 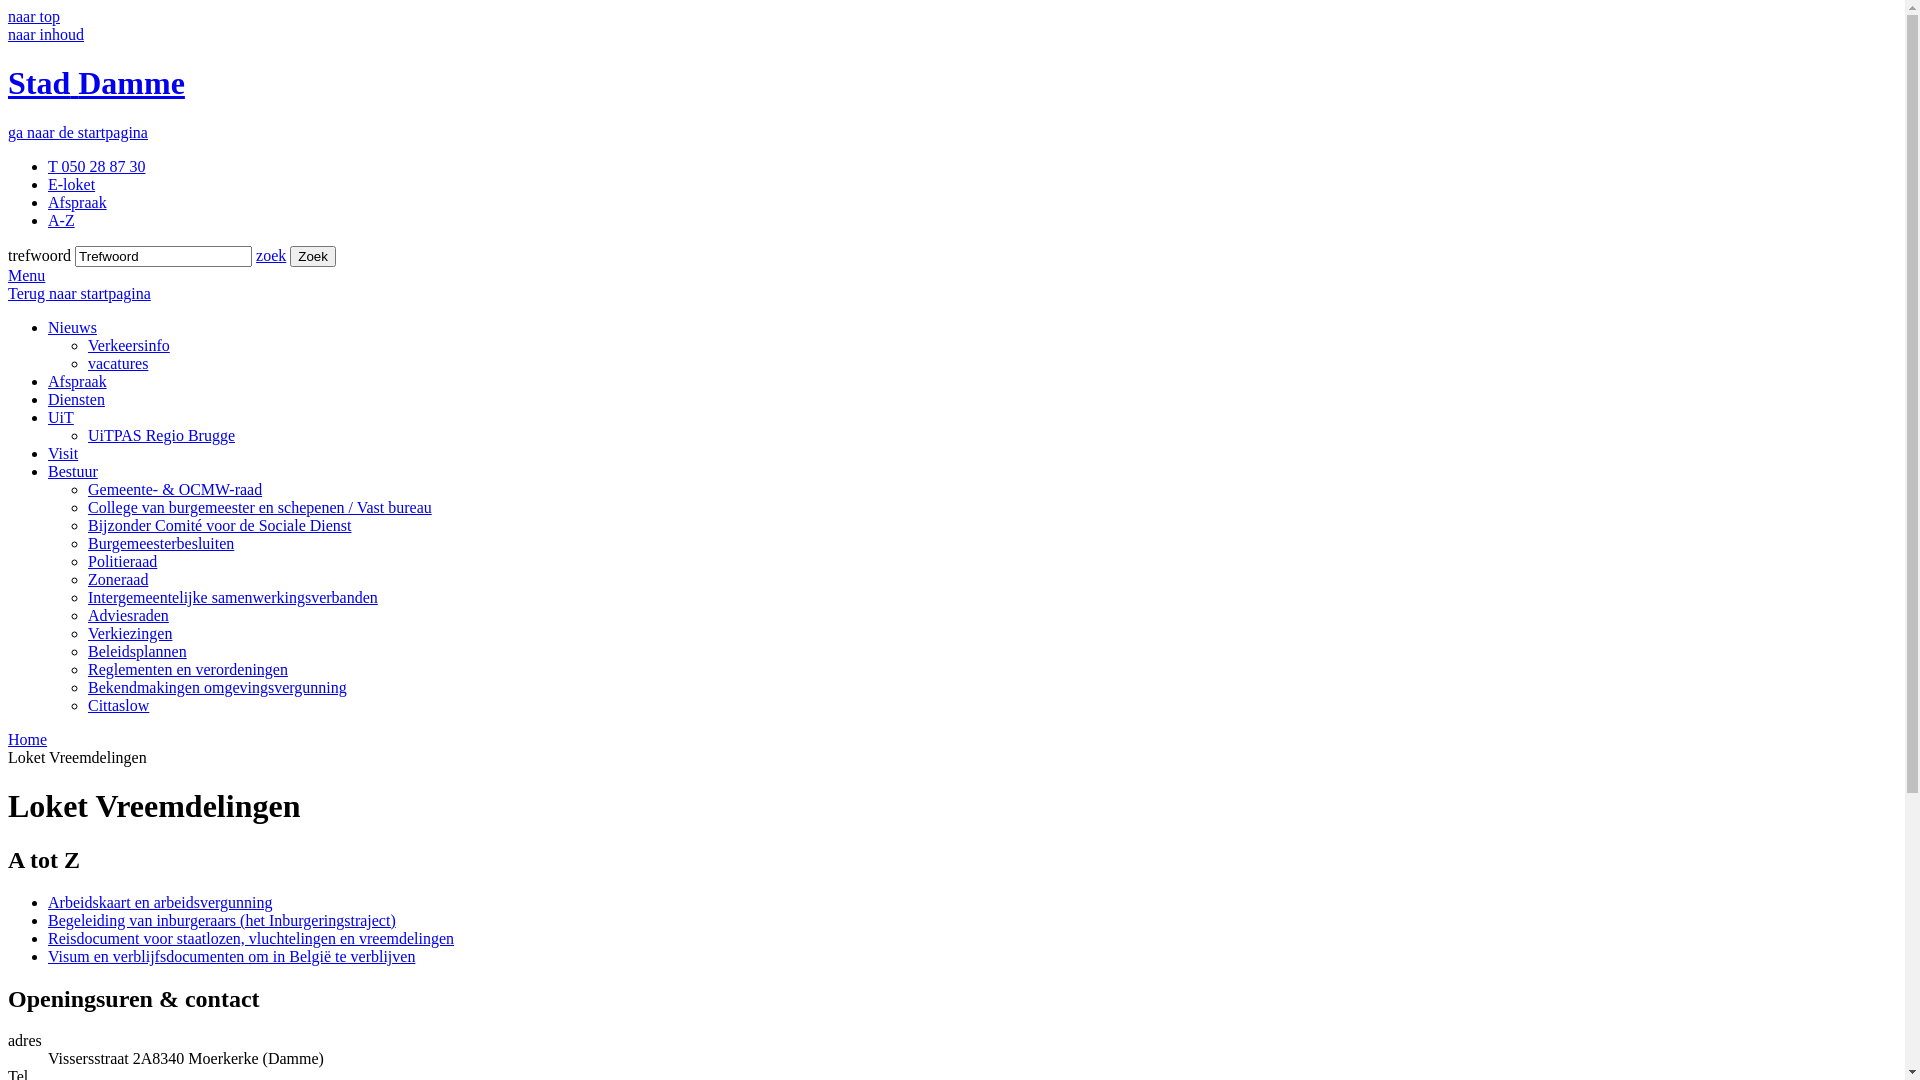 What do you see at coordinates (78, 202) in the screenshot?
I see `Afspraak` at bounding box center [78, 202].